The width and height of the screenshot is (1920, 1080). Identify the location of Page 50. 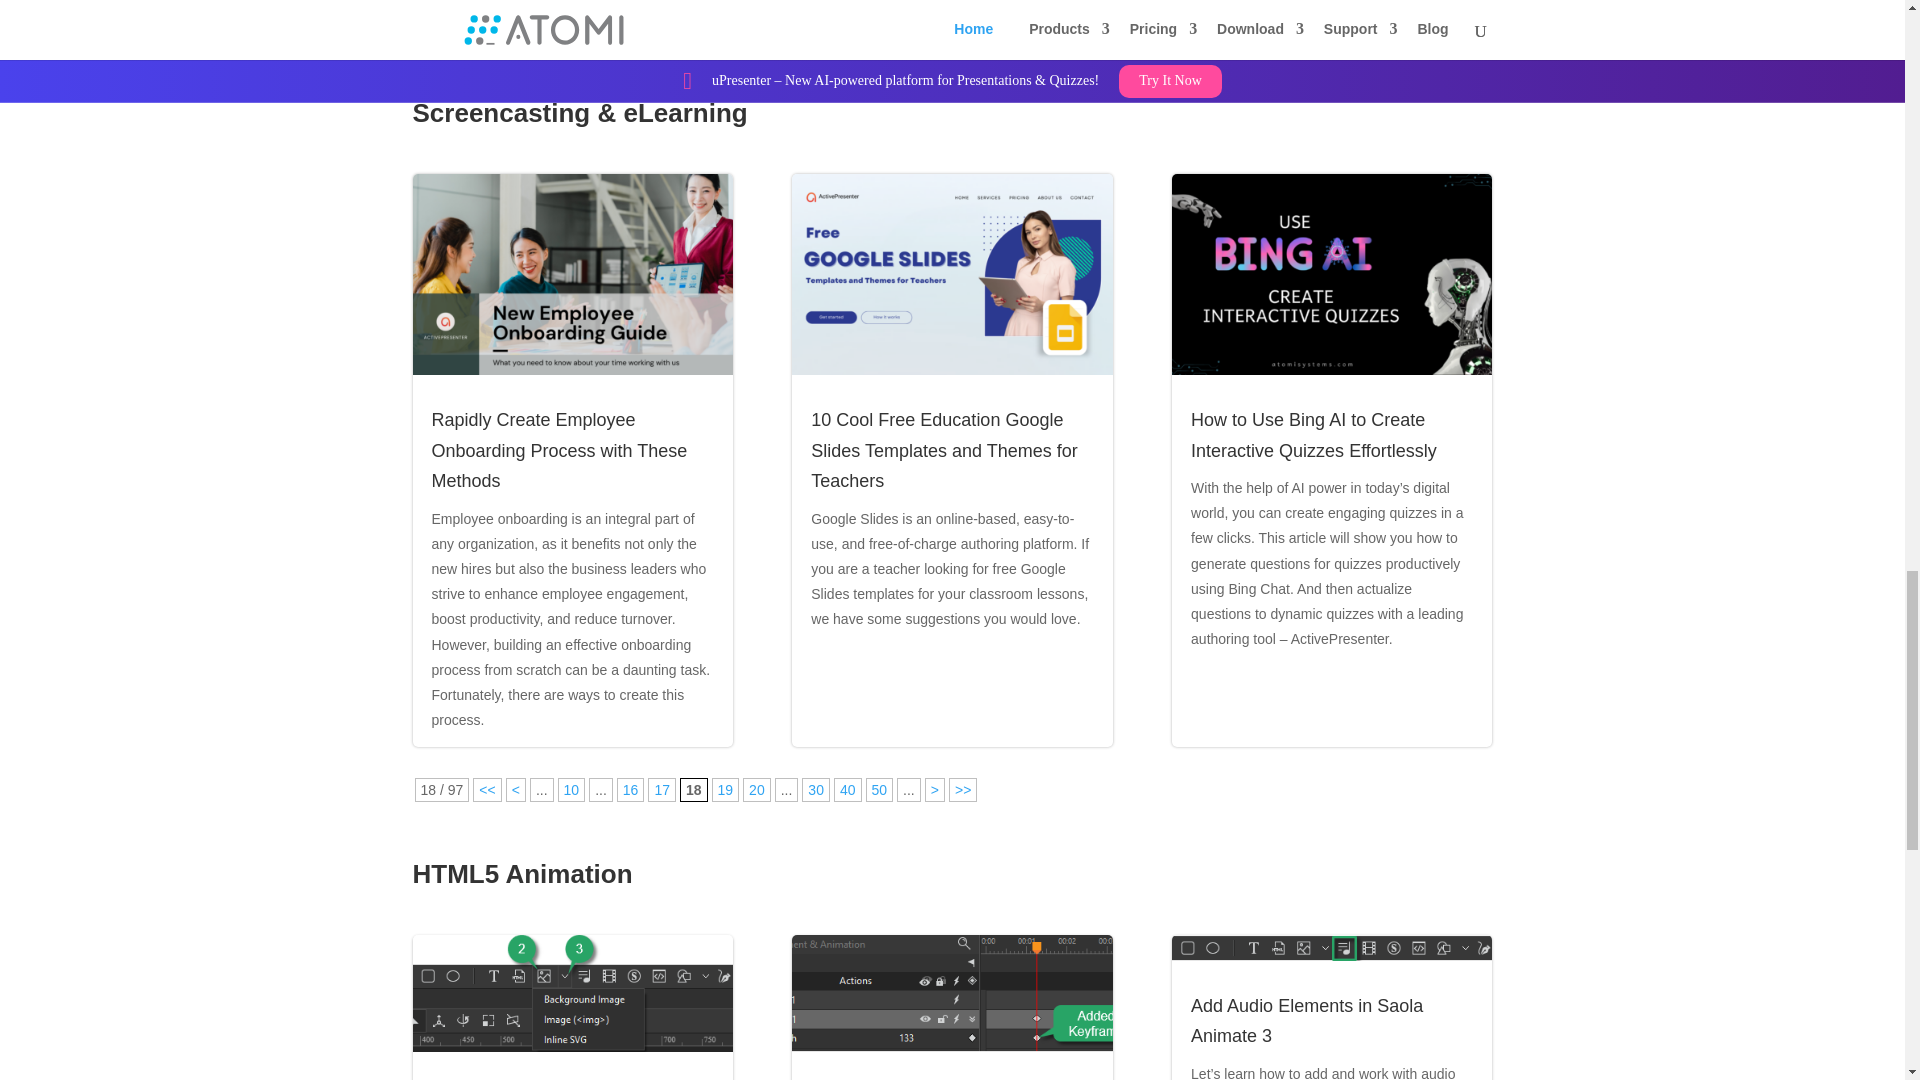
(880, 790).